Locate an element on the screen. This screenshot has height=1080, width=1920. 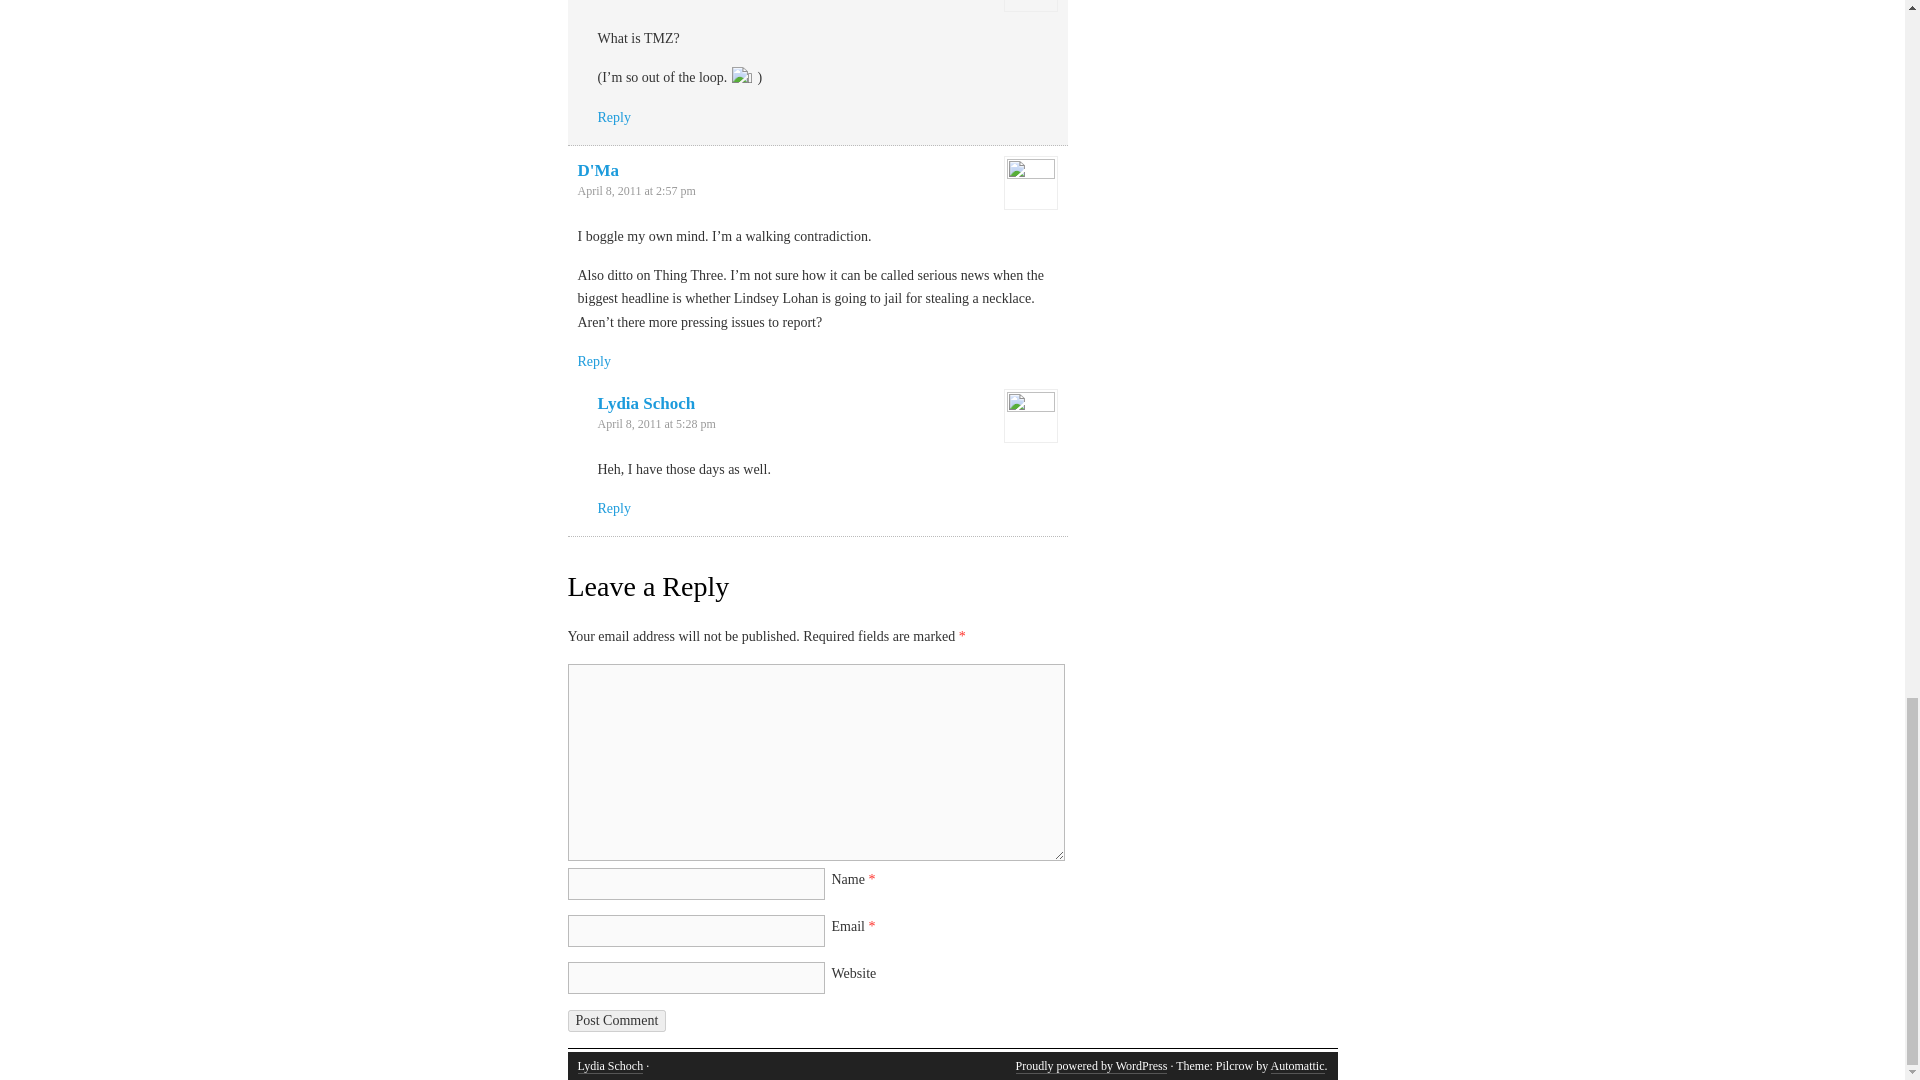
April 8, 2011 at 5:28 pm is located at coordinates (656, 423).